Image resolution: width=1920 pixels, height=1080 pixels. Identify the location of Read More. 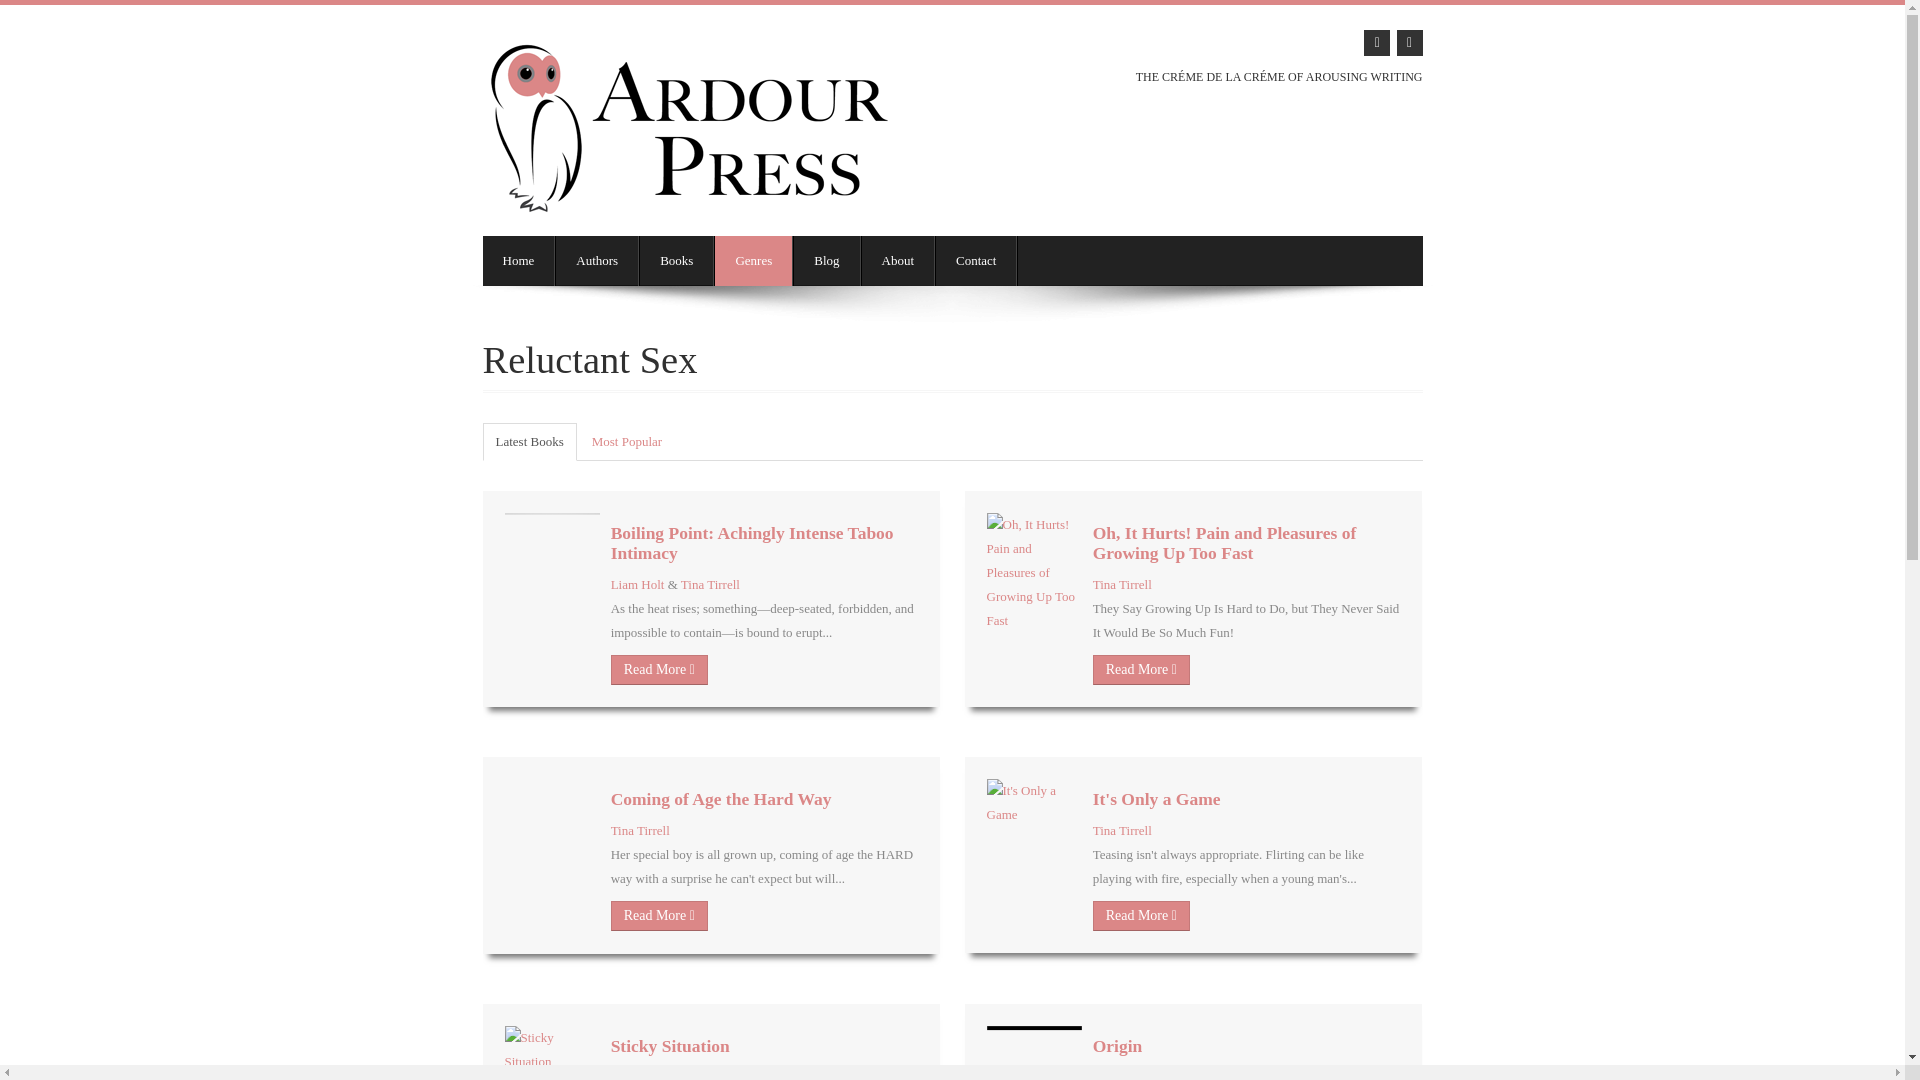
(1141, 669).